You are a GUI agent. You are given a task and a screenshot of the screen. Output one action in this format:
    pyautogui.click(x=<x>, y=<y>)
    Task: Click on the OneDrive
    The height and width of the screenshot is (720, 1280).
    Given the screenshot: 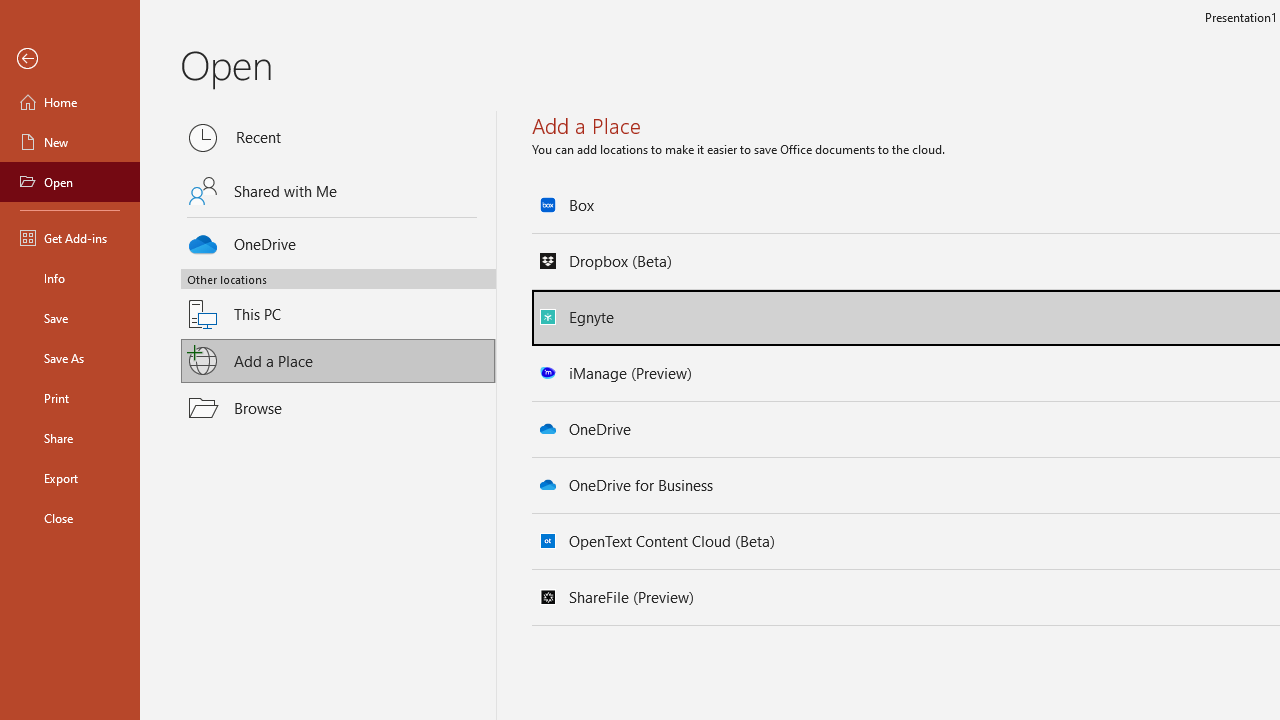 What is the action you would take?
    pyautogui.click(x=338, y=240)
    